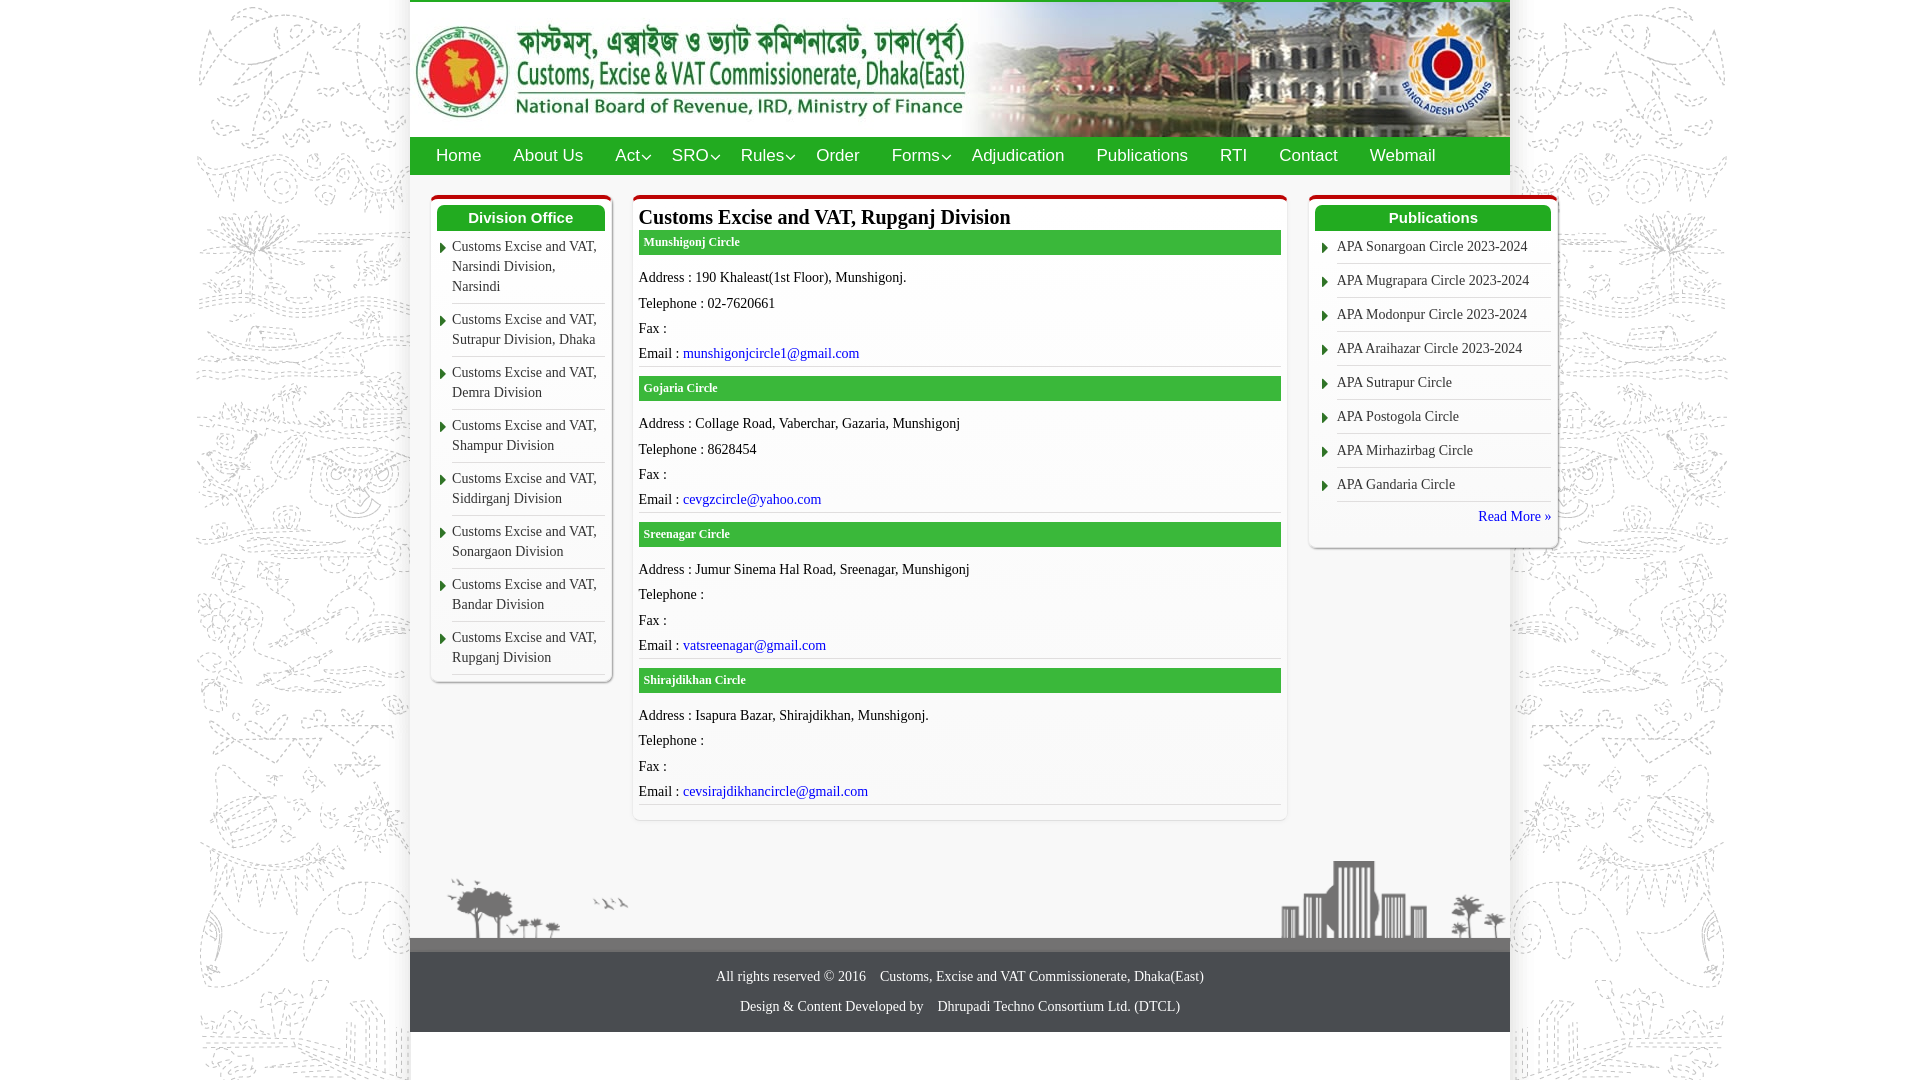  I want to click on Order, so click(838, 156).